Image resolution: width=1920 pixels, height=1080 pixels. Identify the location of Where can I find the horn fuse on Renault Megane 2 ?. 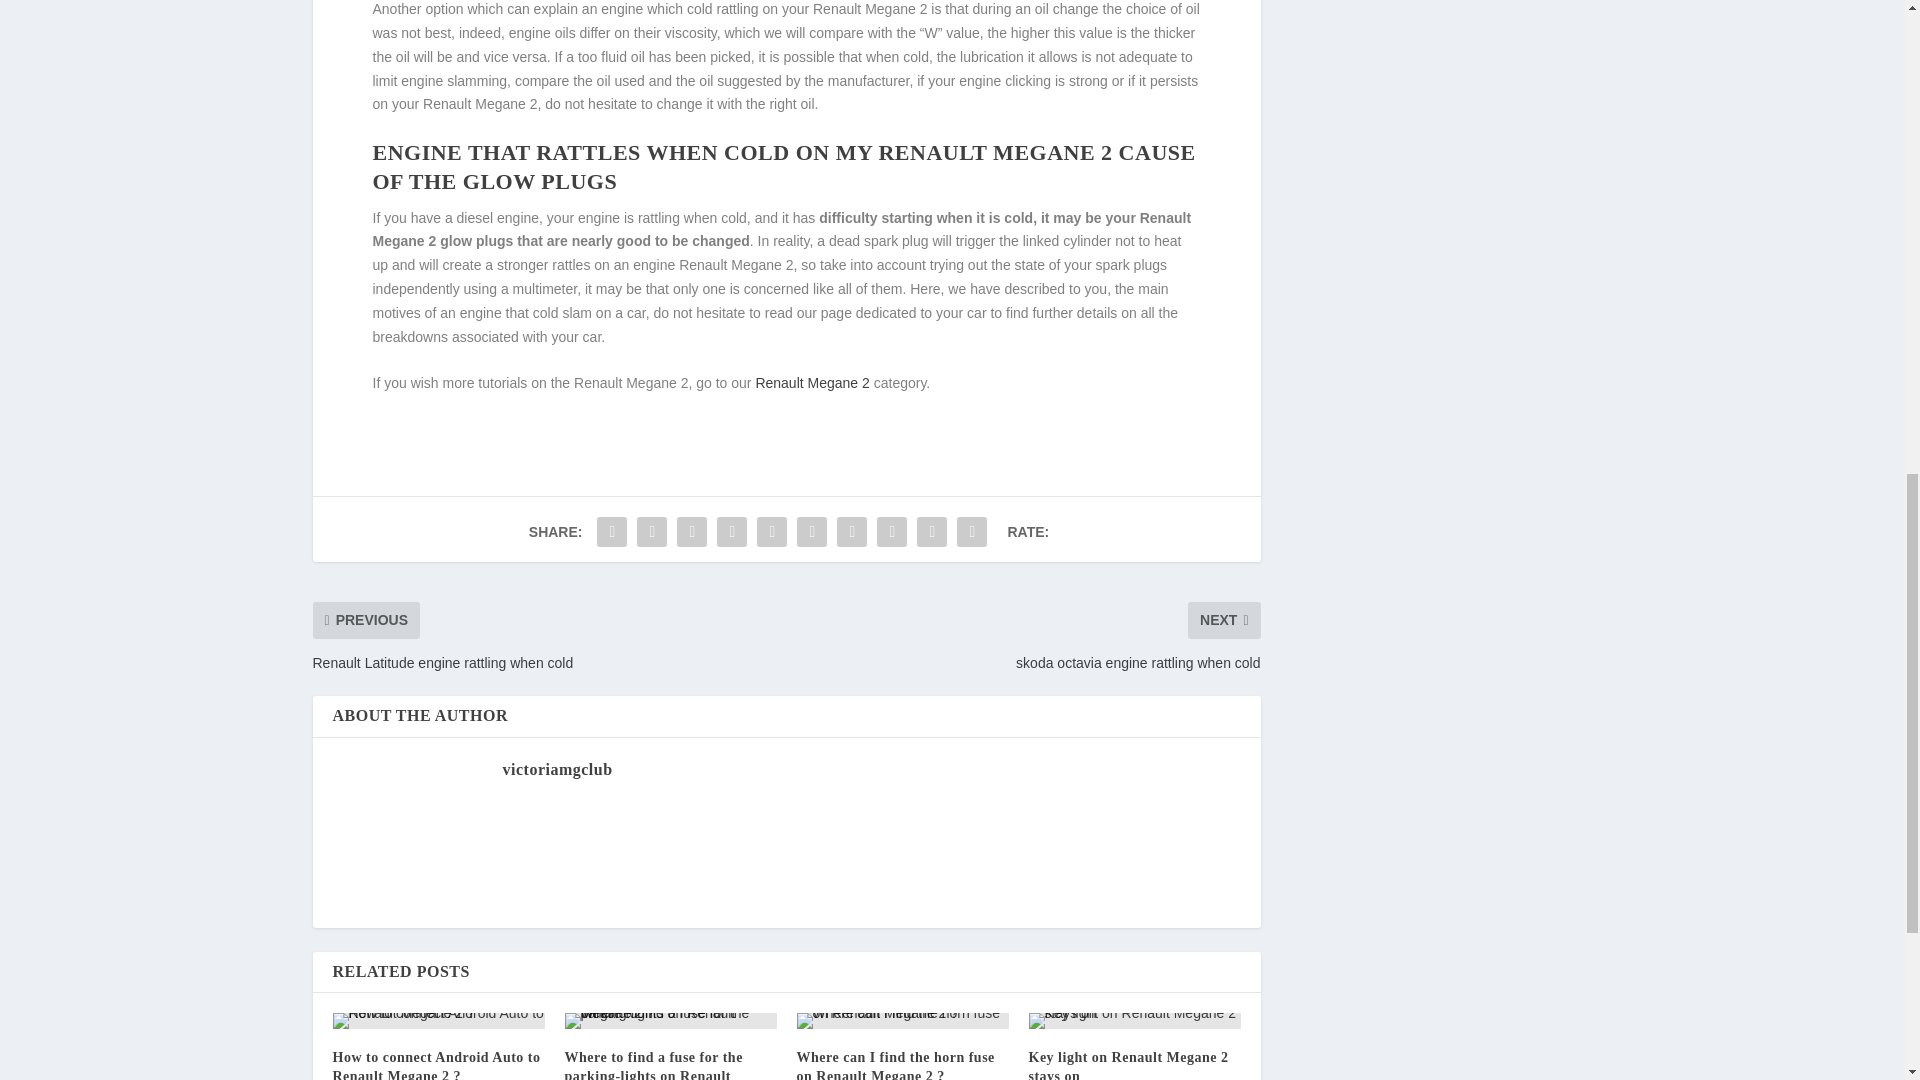
(895, 1064).